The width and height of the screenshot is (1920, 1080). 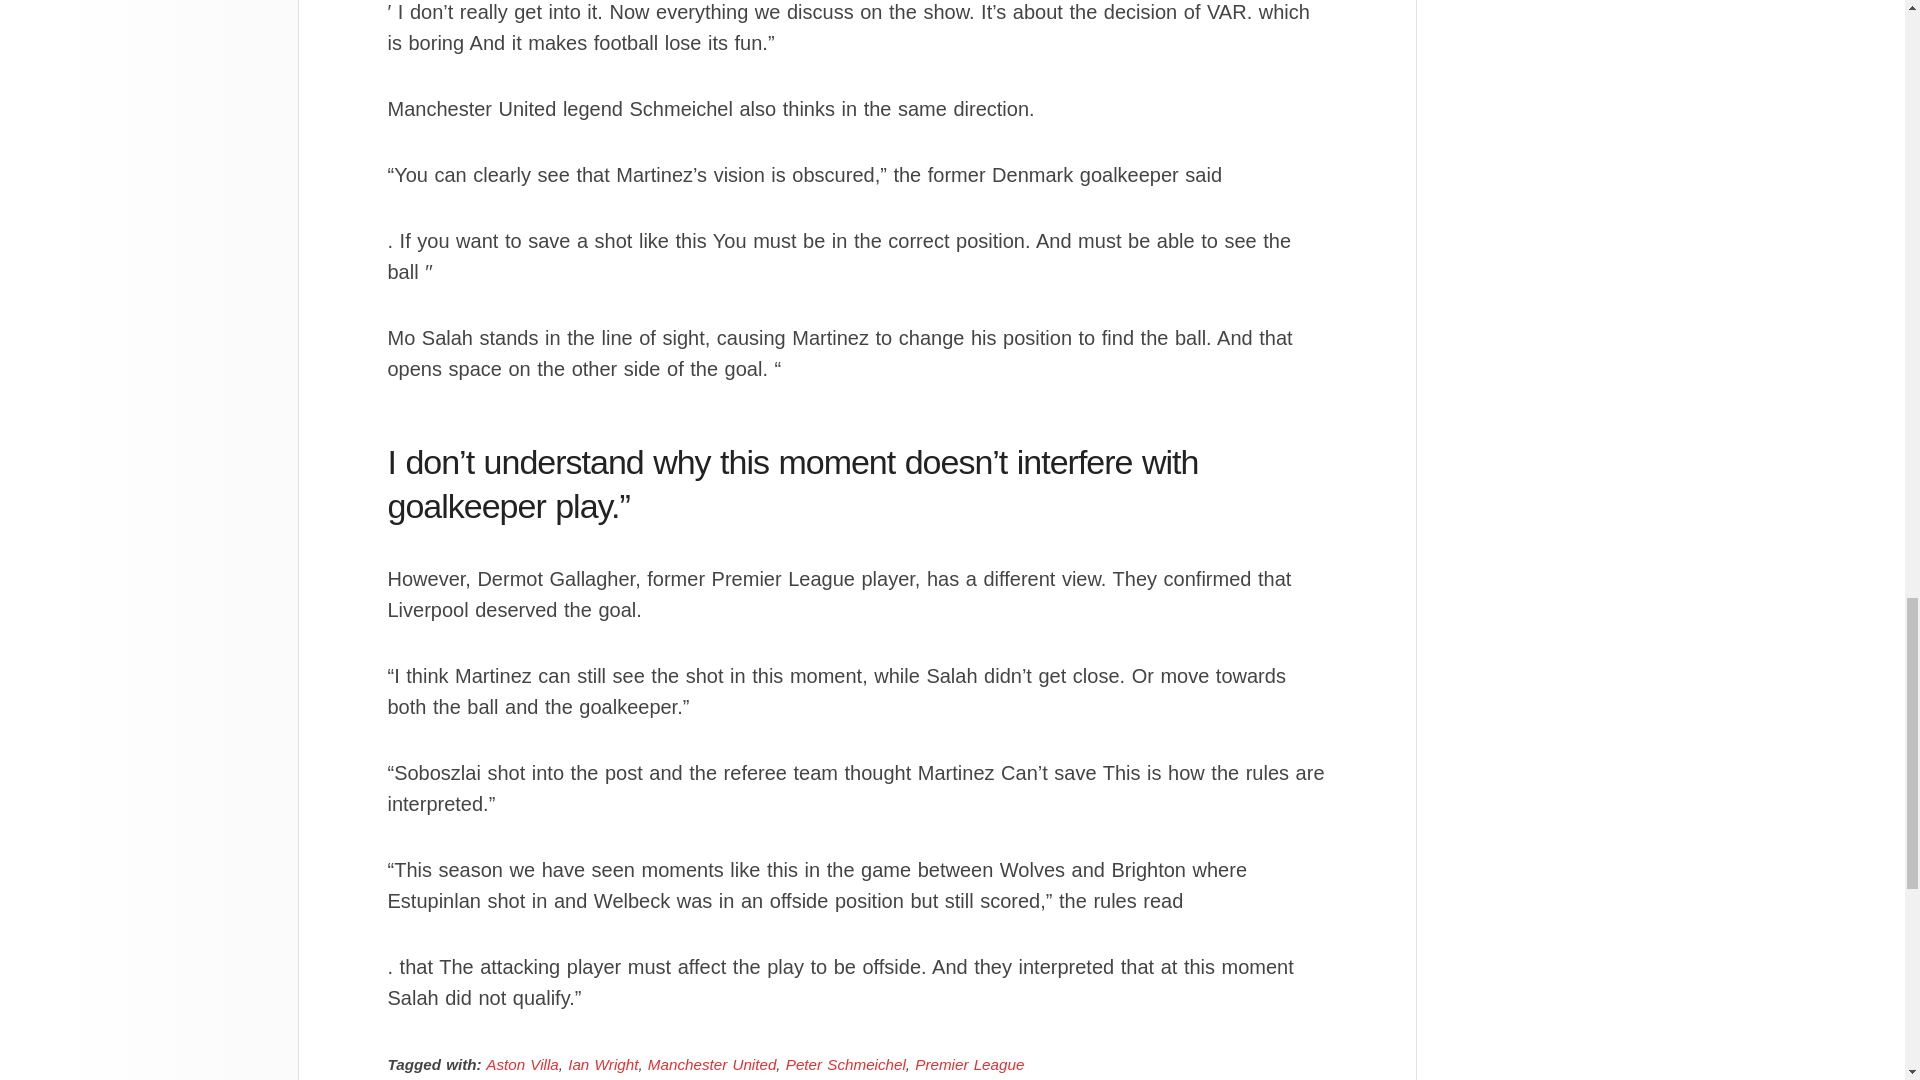 What do you see at coordinates (522, 1064) in the screenshot?
I see `Aston Villa` at bounding box center [522, 1064].